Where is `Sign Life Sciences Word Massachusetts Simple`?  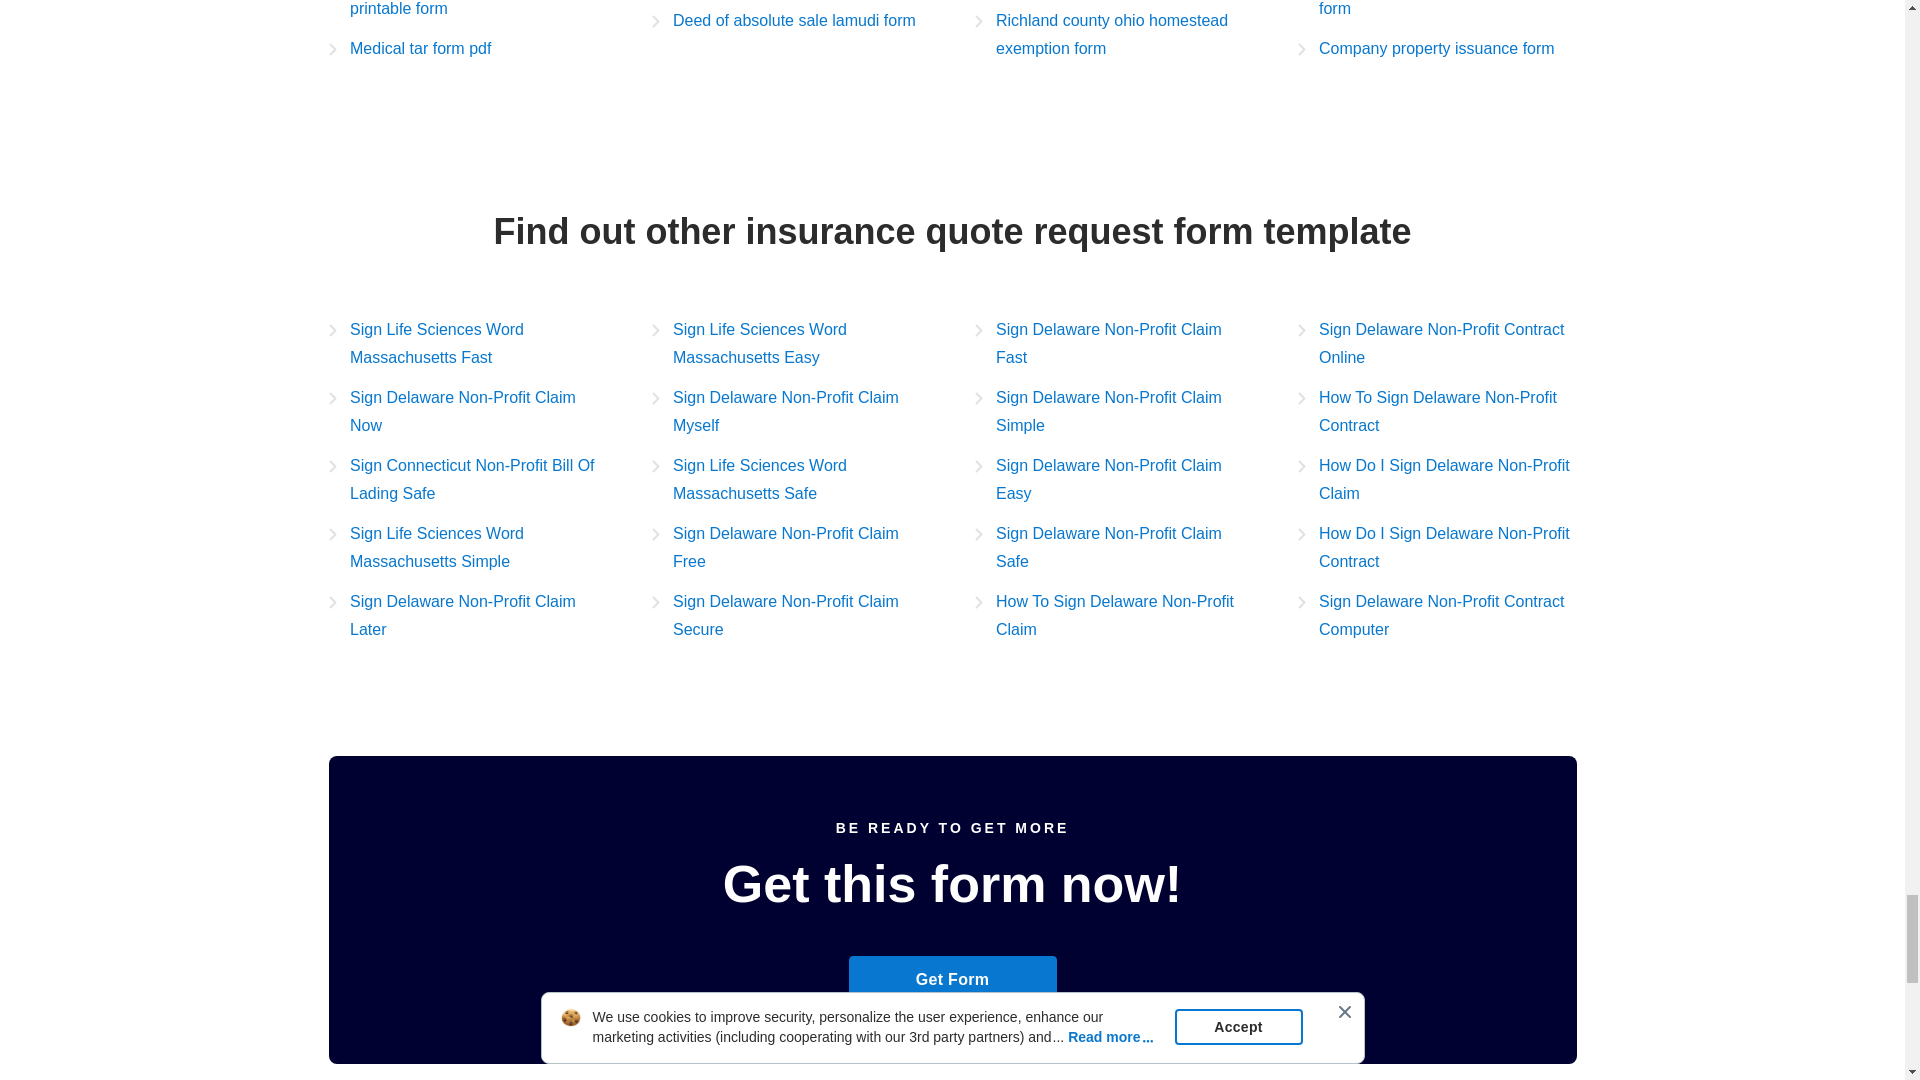
Sign Life Sciences Word Massachusetts Simple is located at coordinates (467, 547).